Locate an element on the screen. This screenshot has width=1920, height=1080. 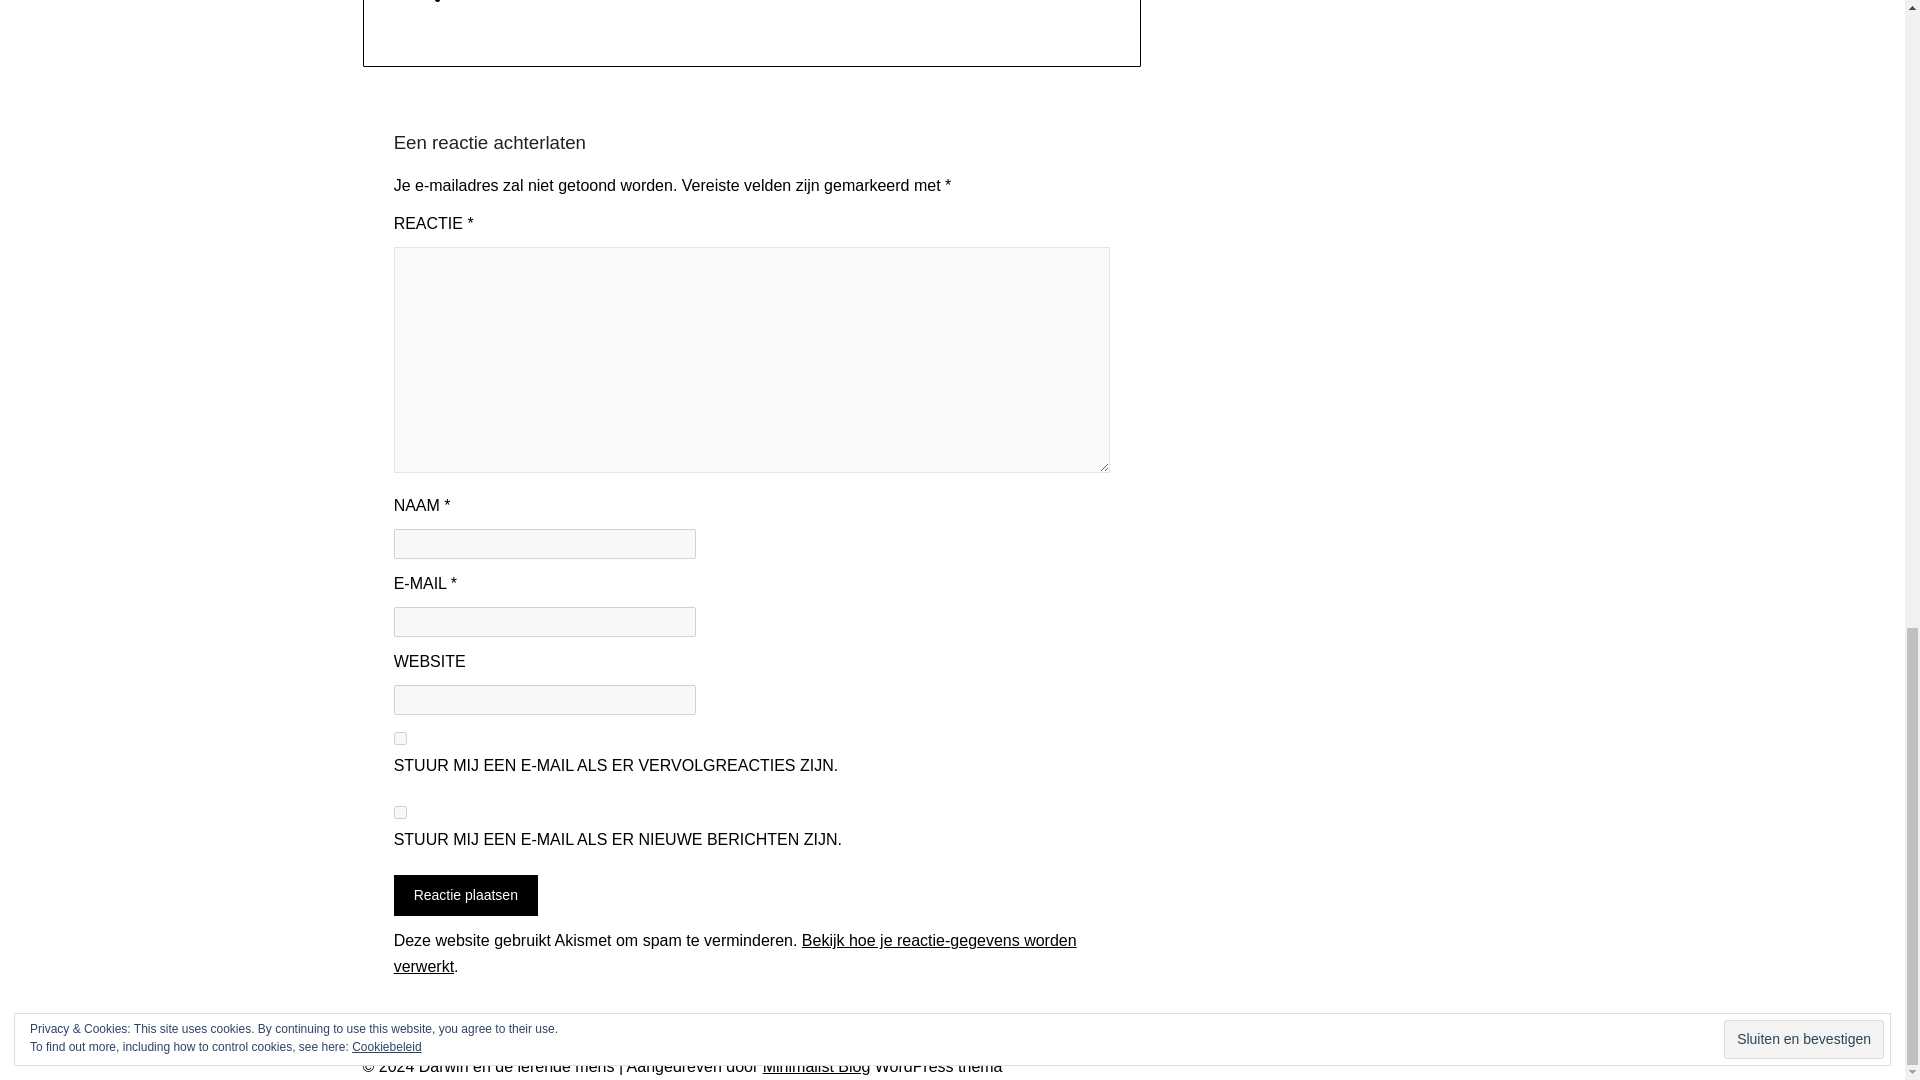
Minimalist Blog is located at coordinates (816, 1066).